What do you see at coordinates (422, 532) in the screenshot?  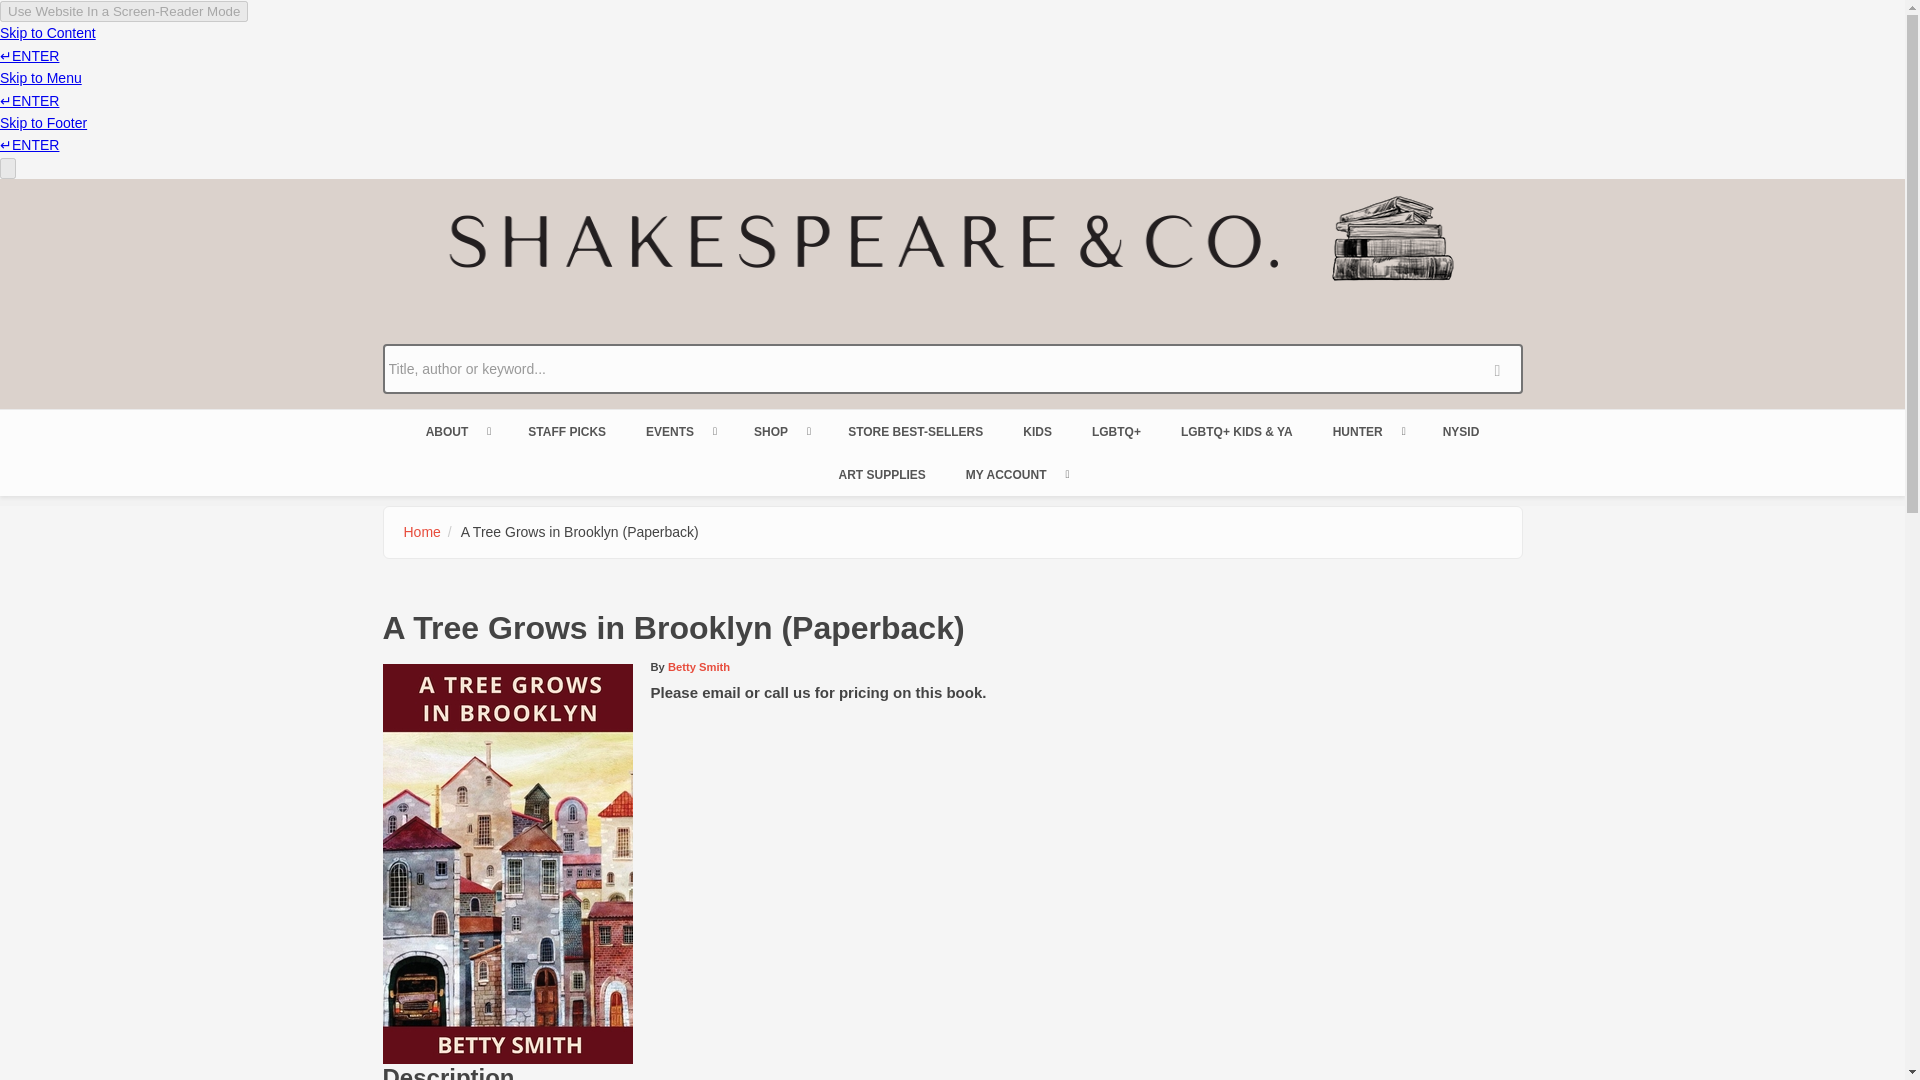 I see `Home` at bounding box center [422, 532].